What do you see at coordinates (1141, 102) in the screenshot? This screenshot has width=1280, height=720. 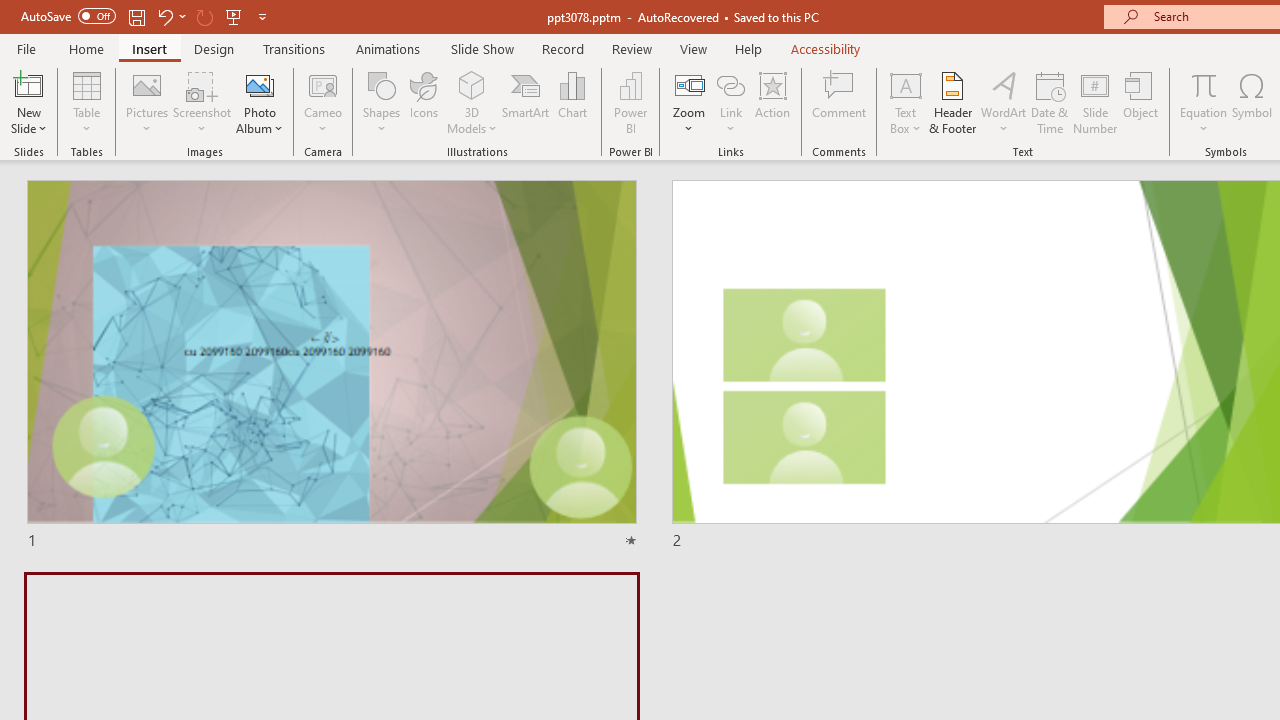 I see `Object...` at bounding box center [1141, 102].